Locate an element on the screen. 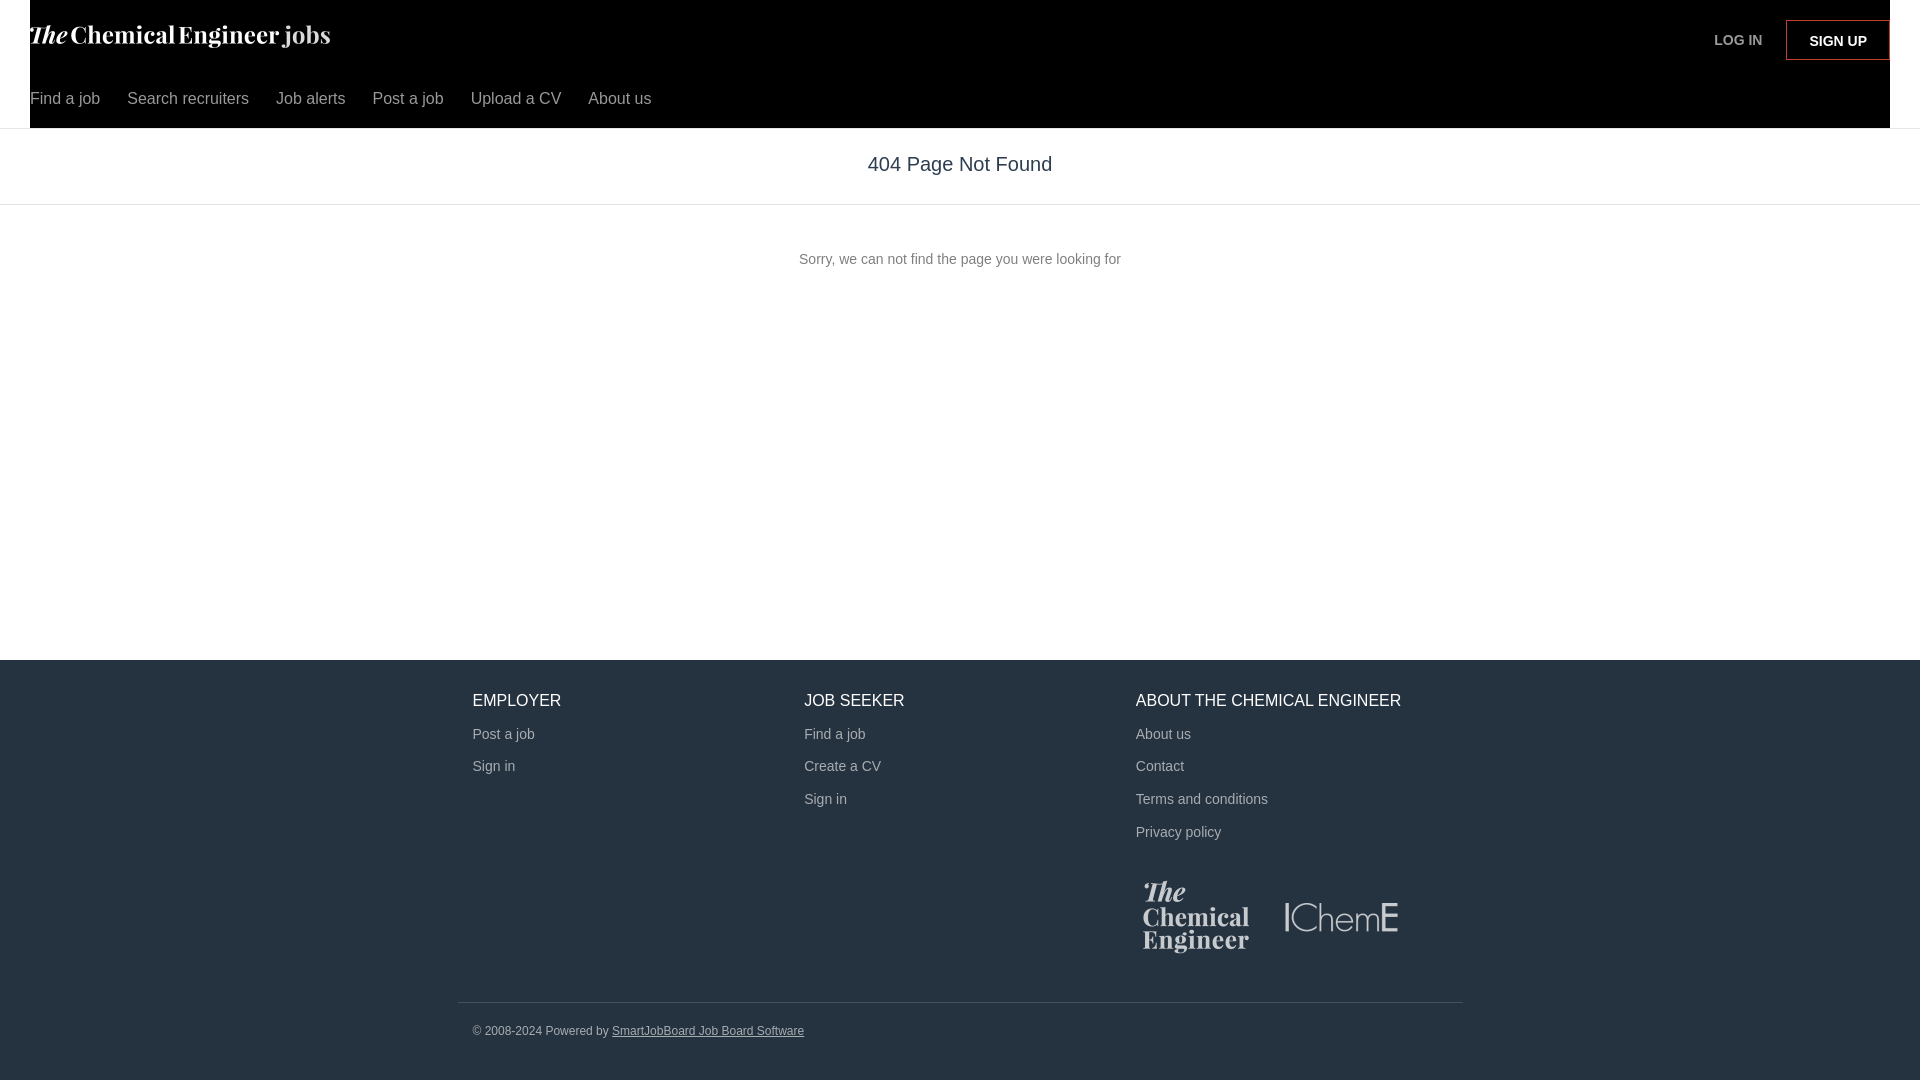 The image size is (1920, 1080). Job alerts is located at coordinates (310, 103).